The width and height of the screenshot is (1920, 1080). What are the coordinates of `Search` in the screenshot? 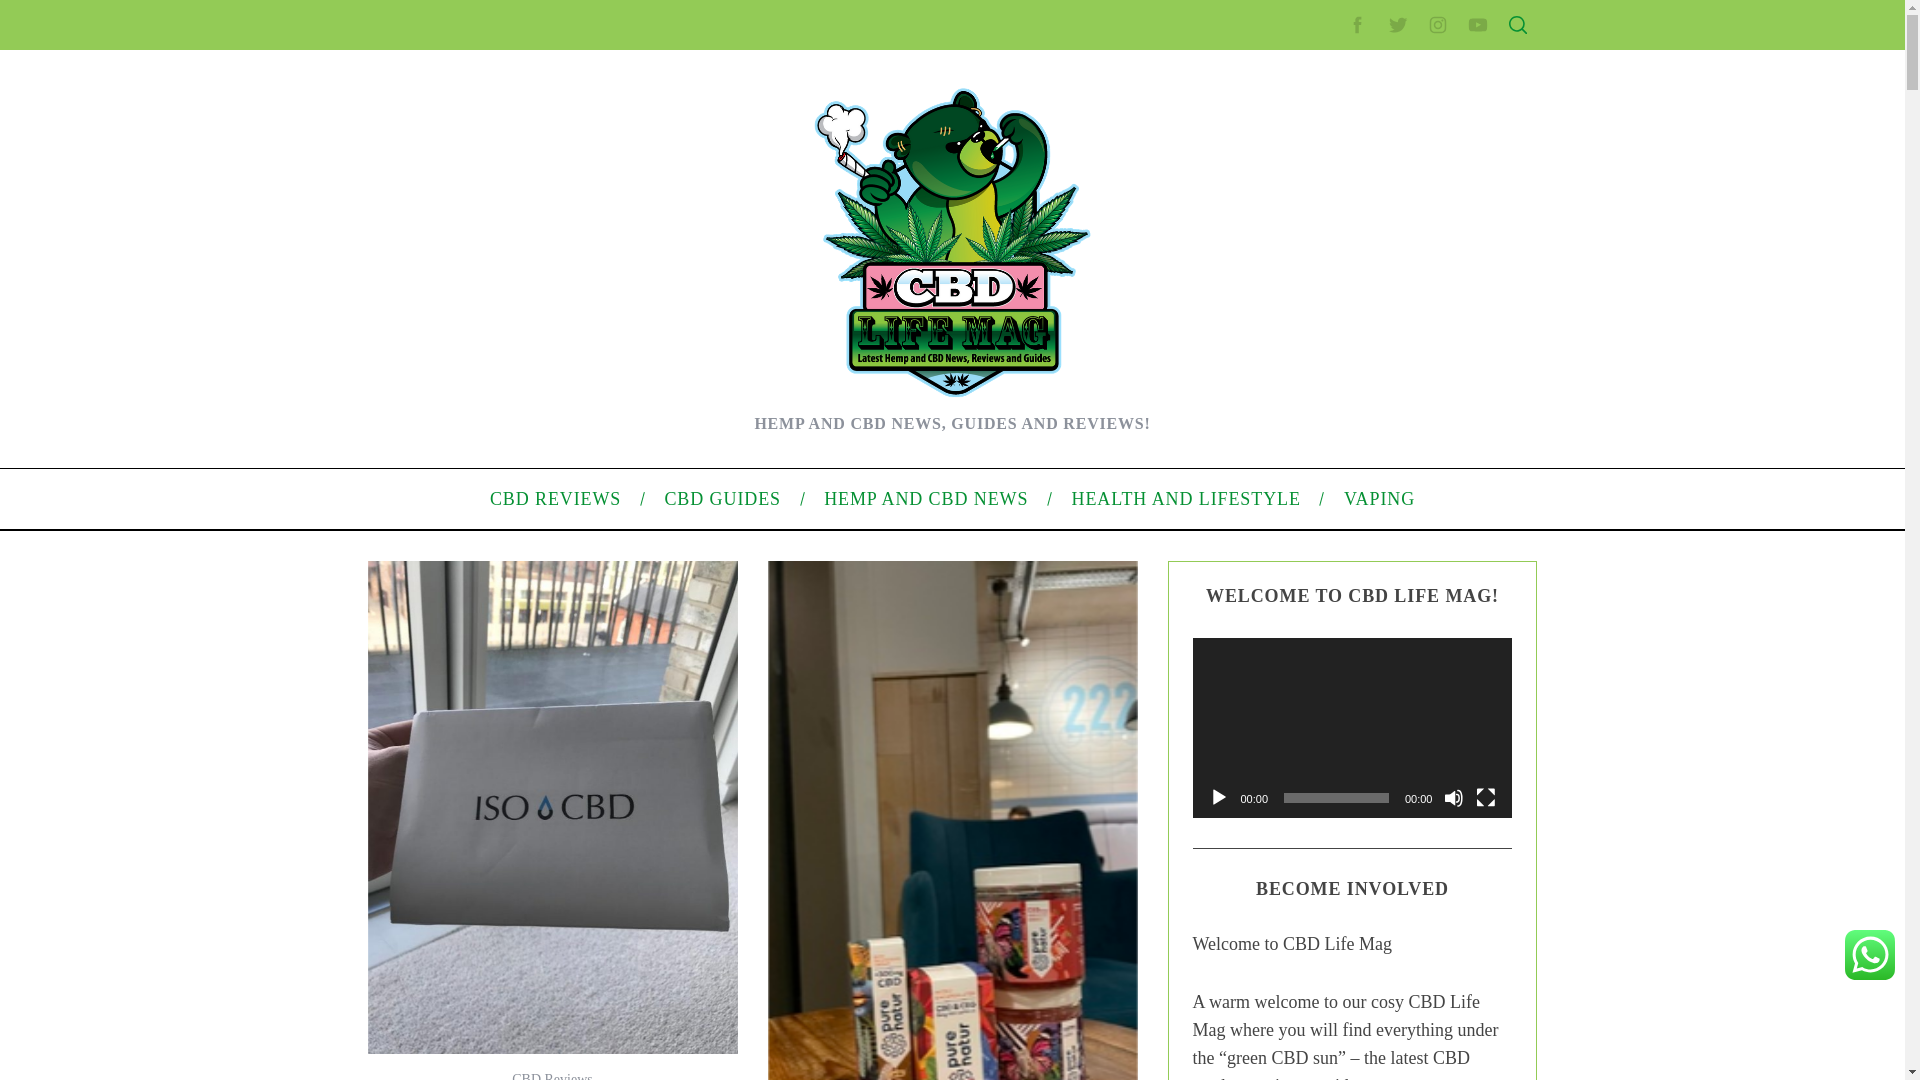 It's located at (1386, 113).